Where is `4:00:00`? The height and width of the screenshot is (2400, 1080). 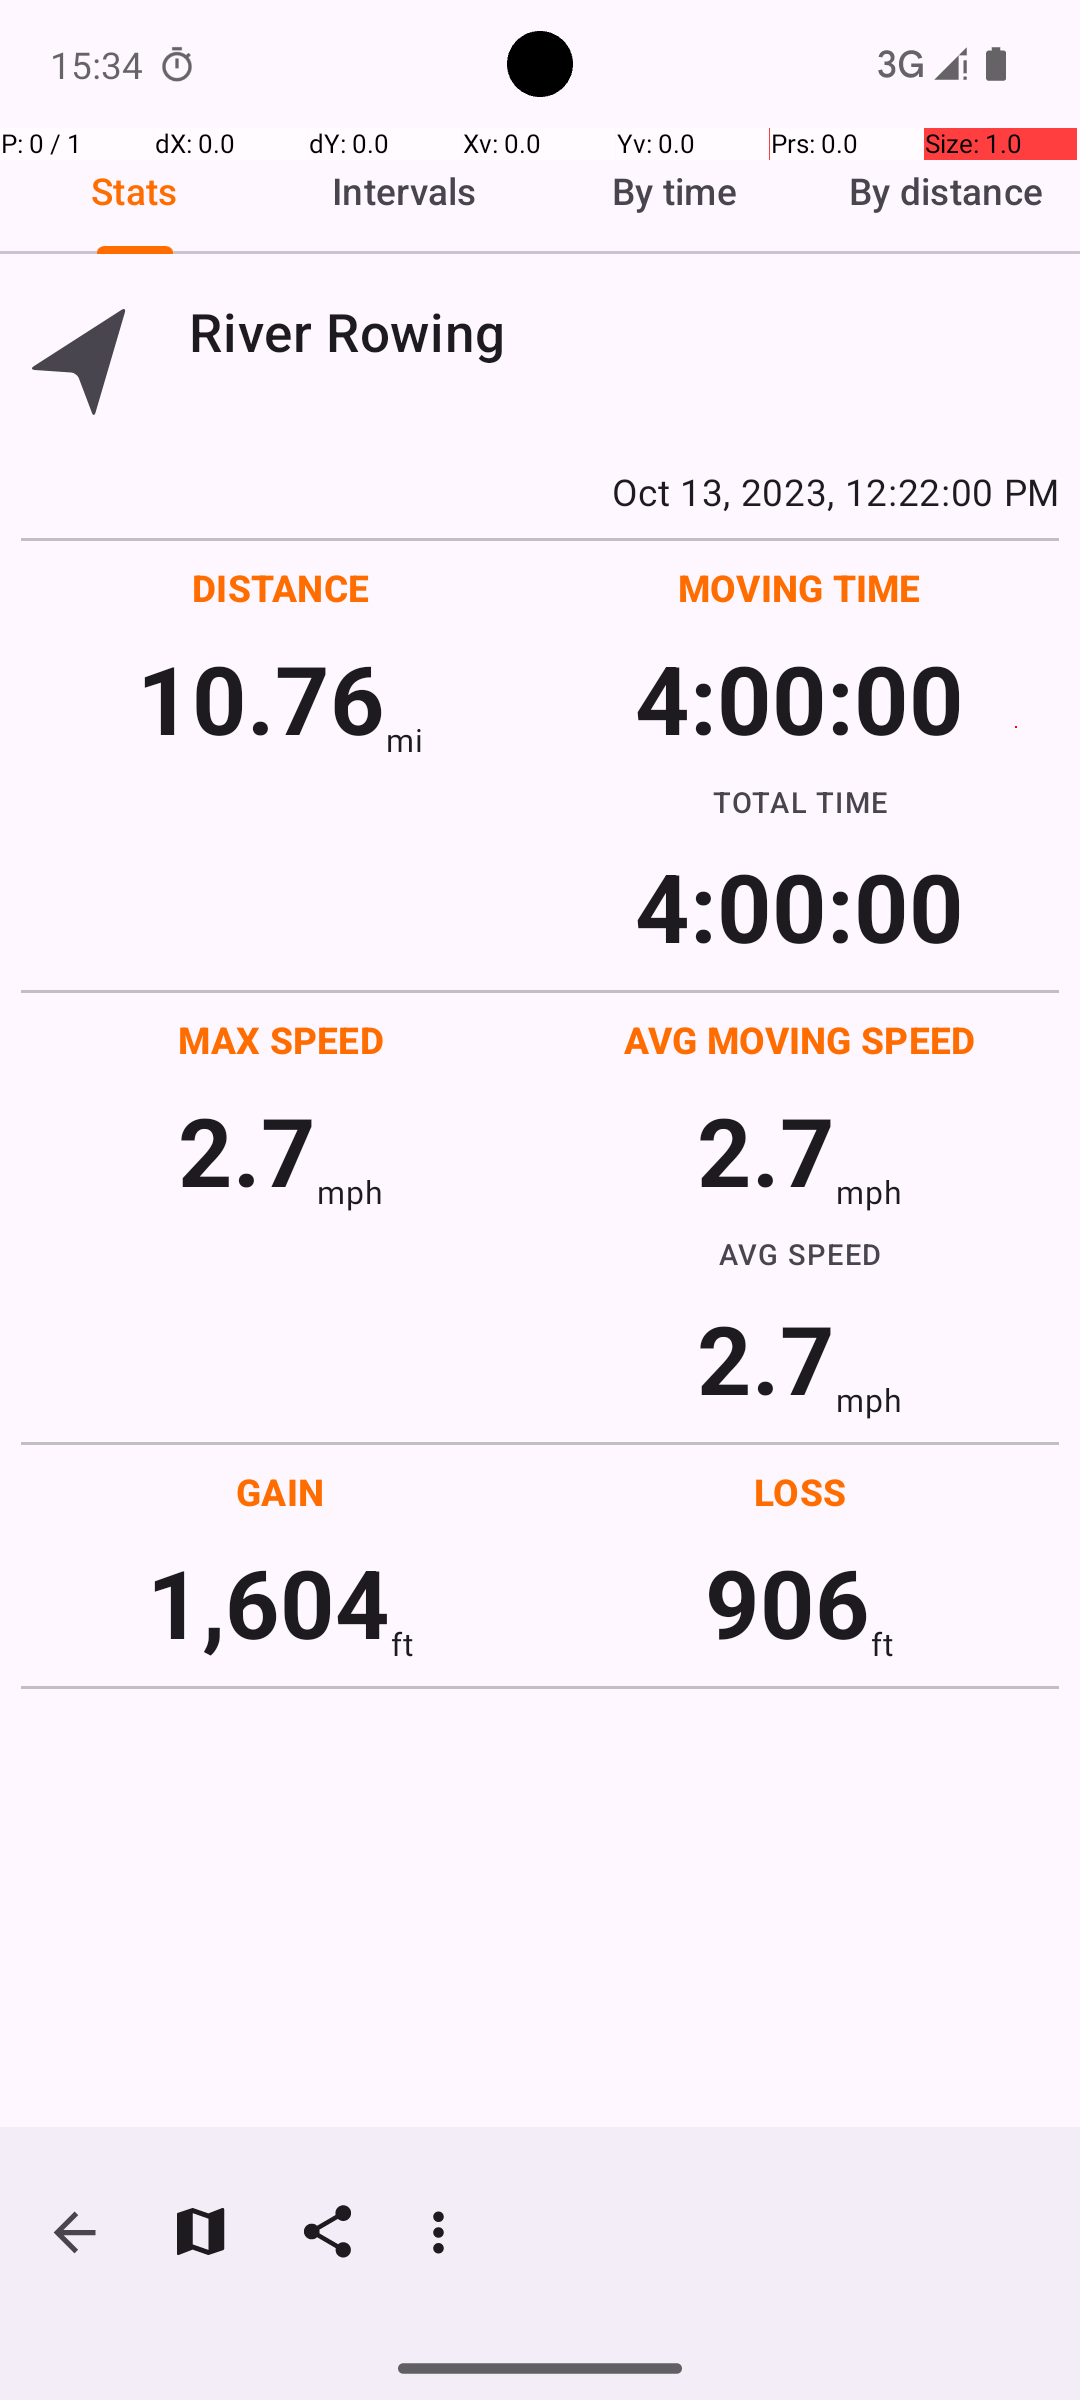 4:00:00 is located at coordinates (799, 698).